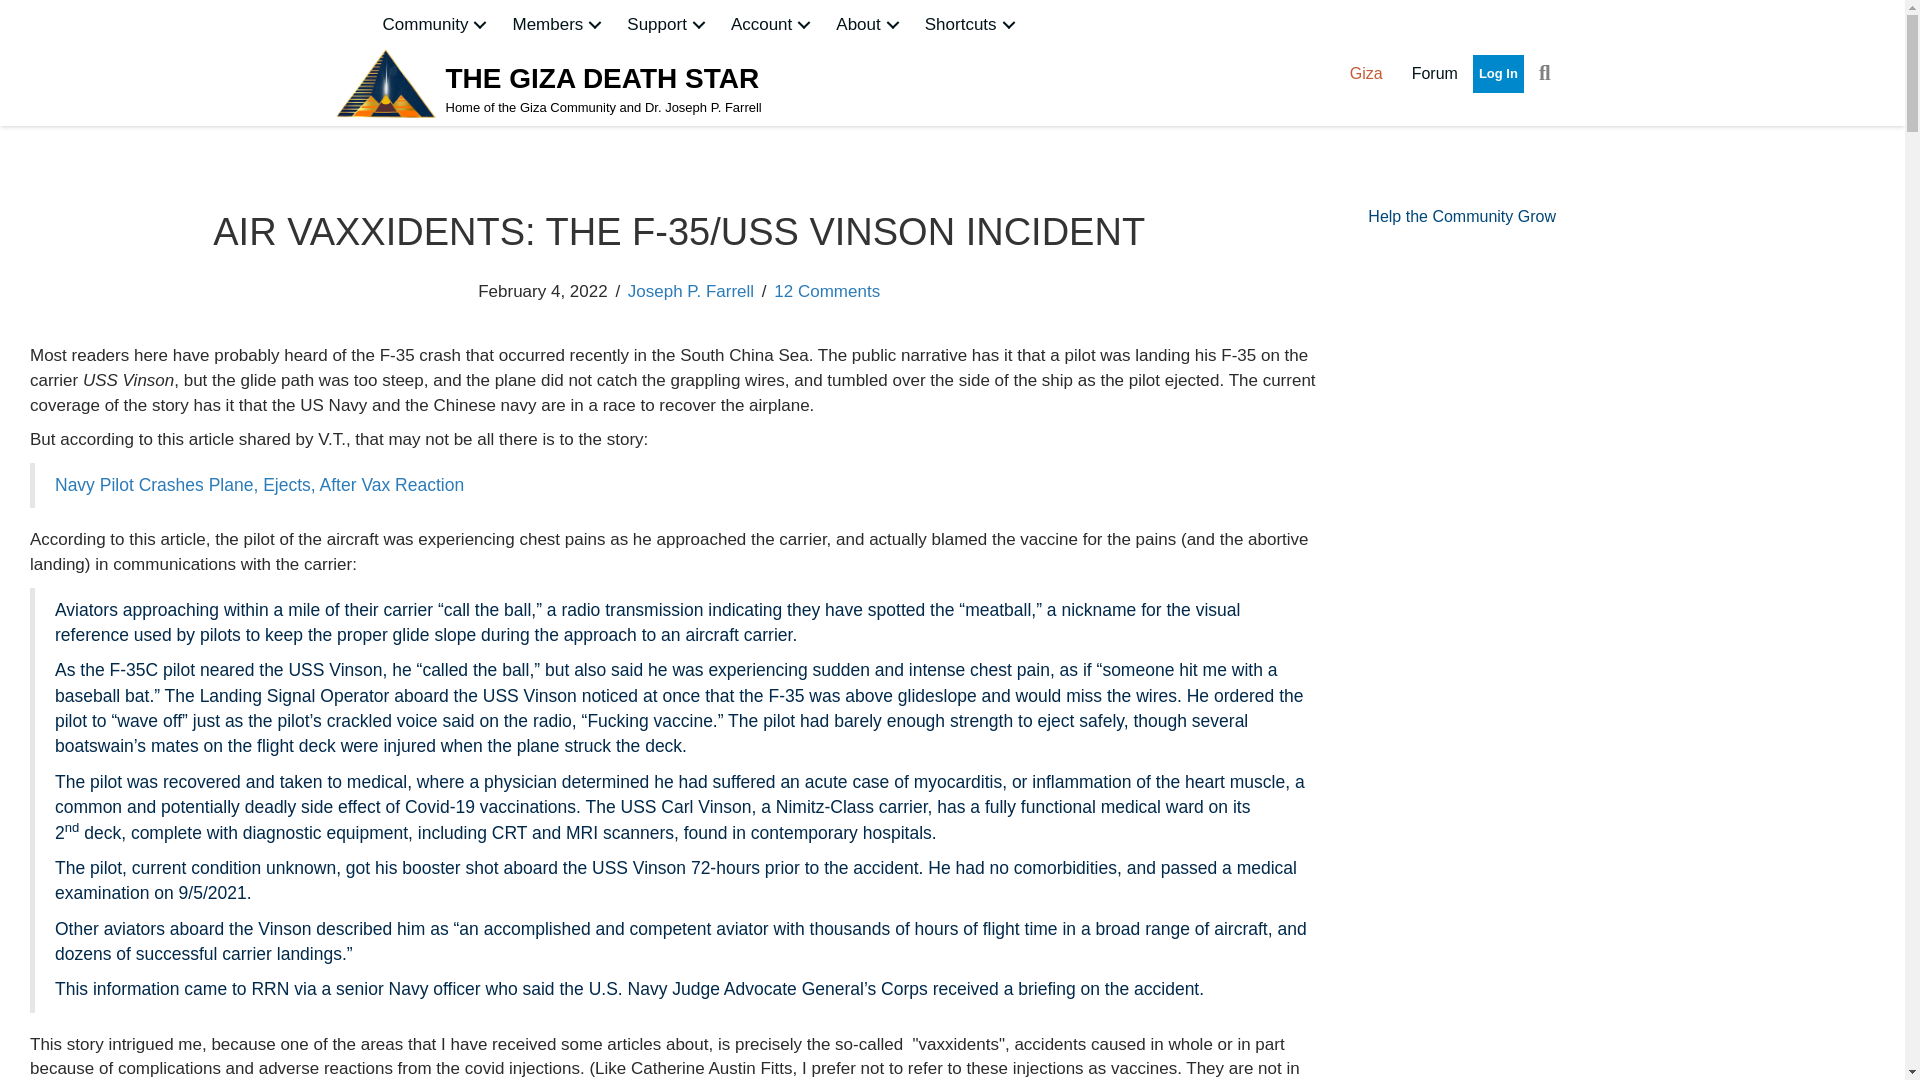 This screenshot has width=1920, height=1080. Describe the element at coordinates (668, 24) in the screenshot. I see `Support` at that location.